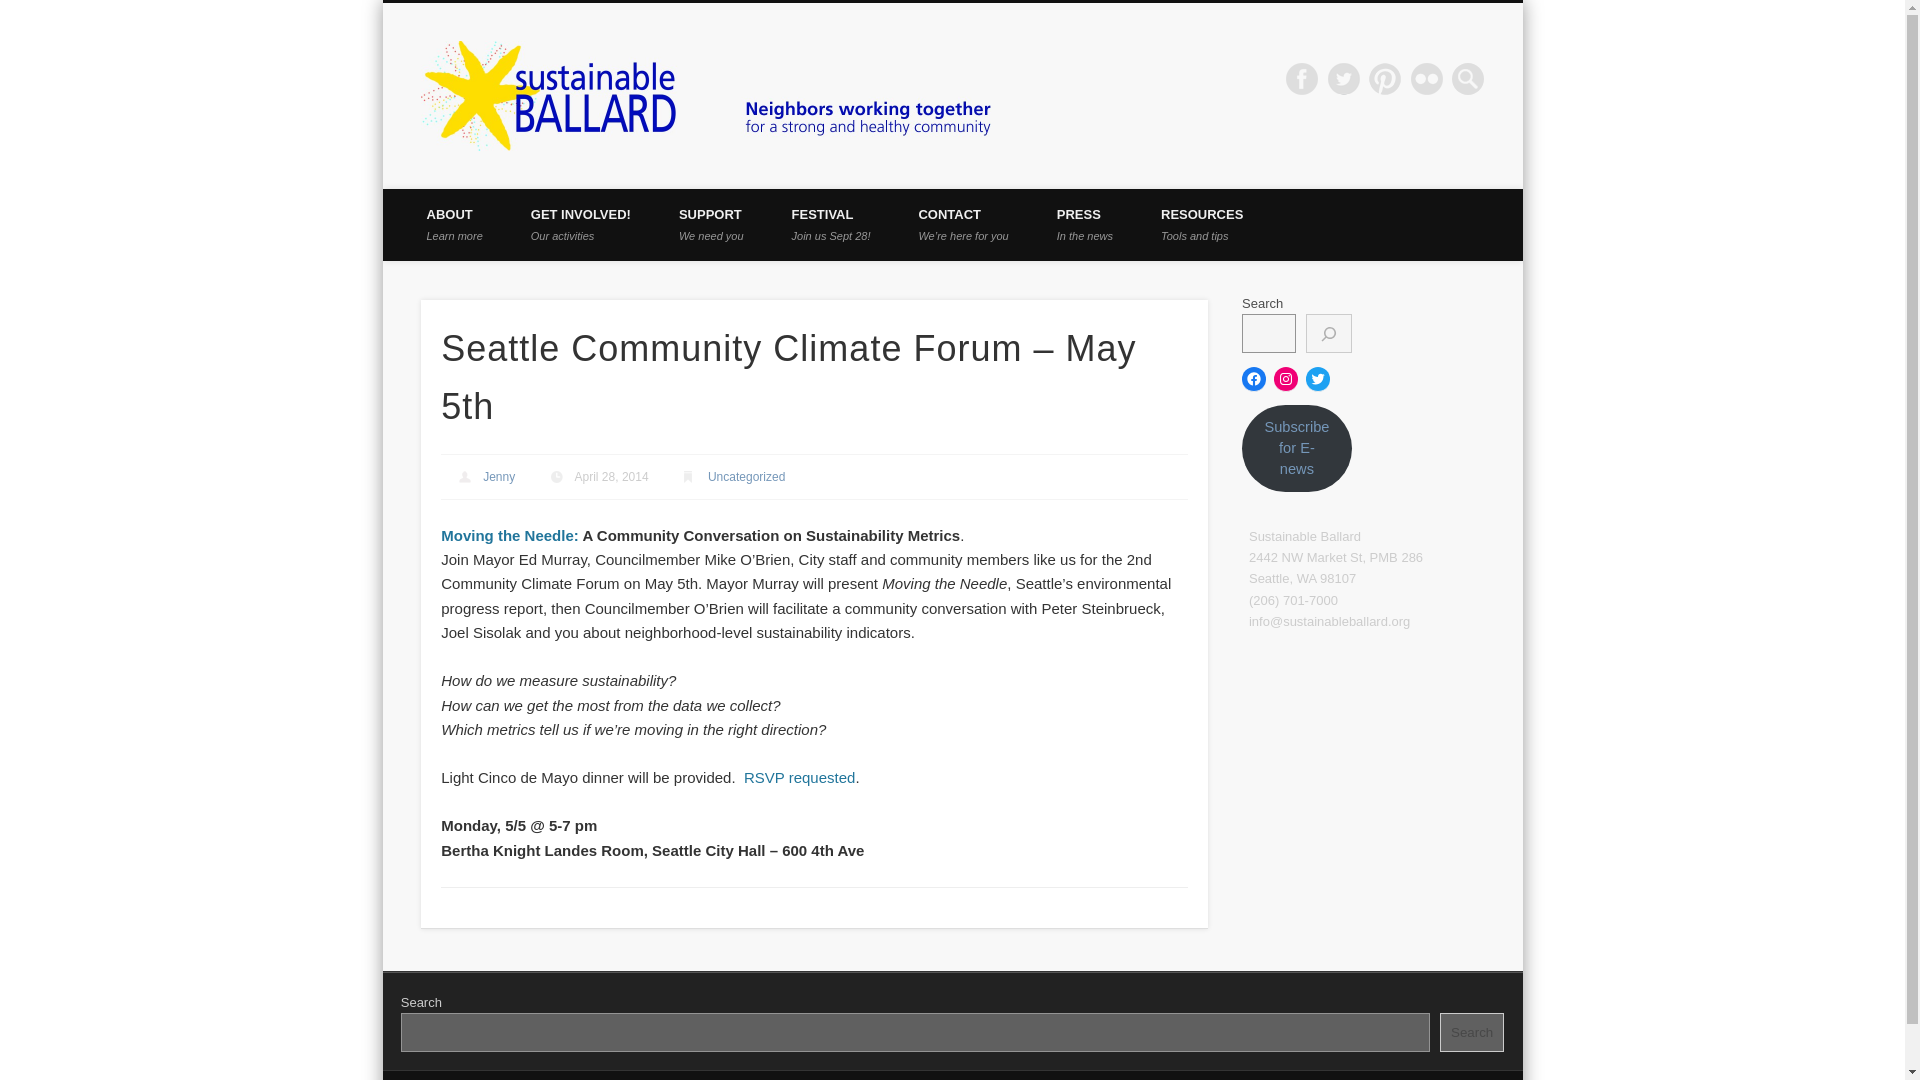  I want to click on Facebook, so click(1202, 225).